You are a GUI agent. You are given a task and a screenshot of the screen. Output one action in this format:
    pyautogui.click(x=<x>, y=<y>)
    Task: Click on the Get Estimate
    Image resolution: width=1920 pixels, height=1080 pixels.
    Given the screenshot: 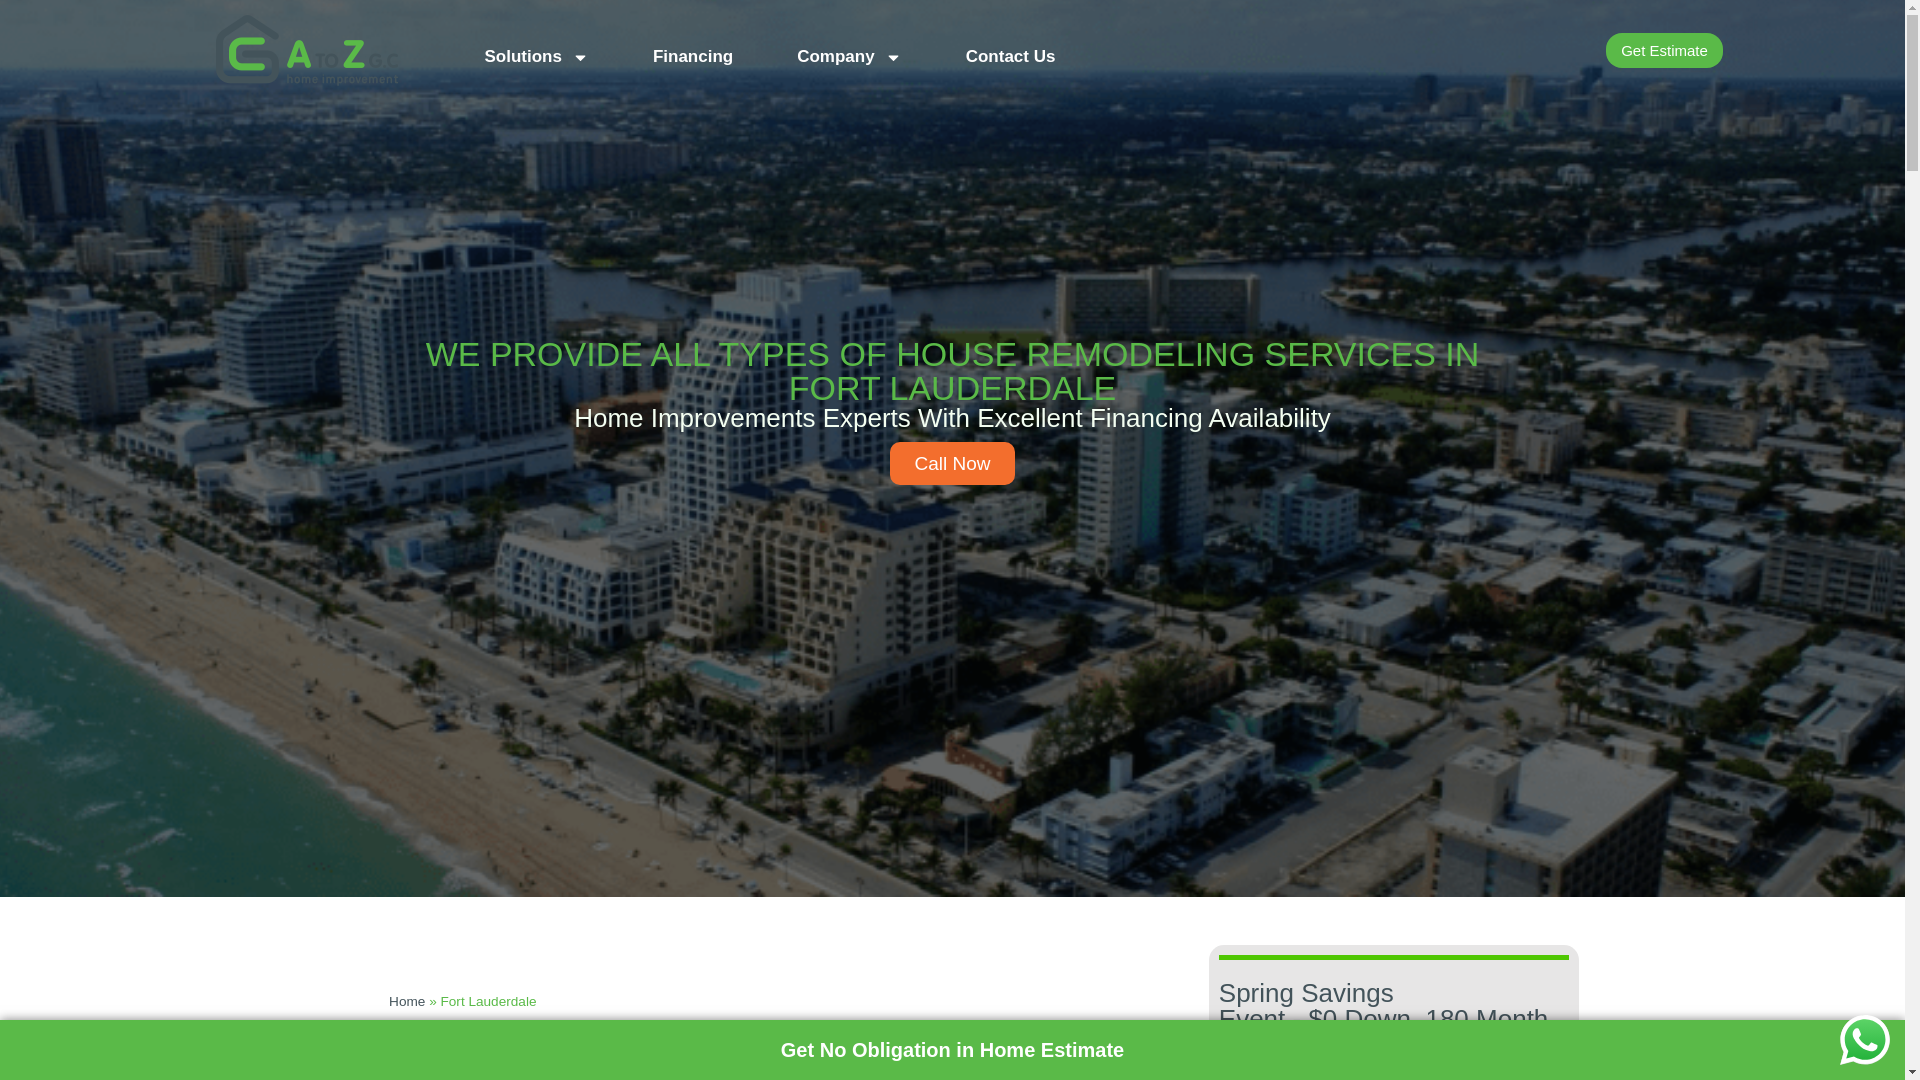 What is the action you would take?
    pyautogui.click(x=1664, y=50)
    